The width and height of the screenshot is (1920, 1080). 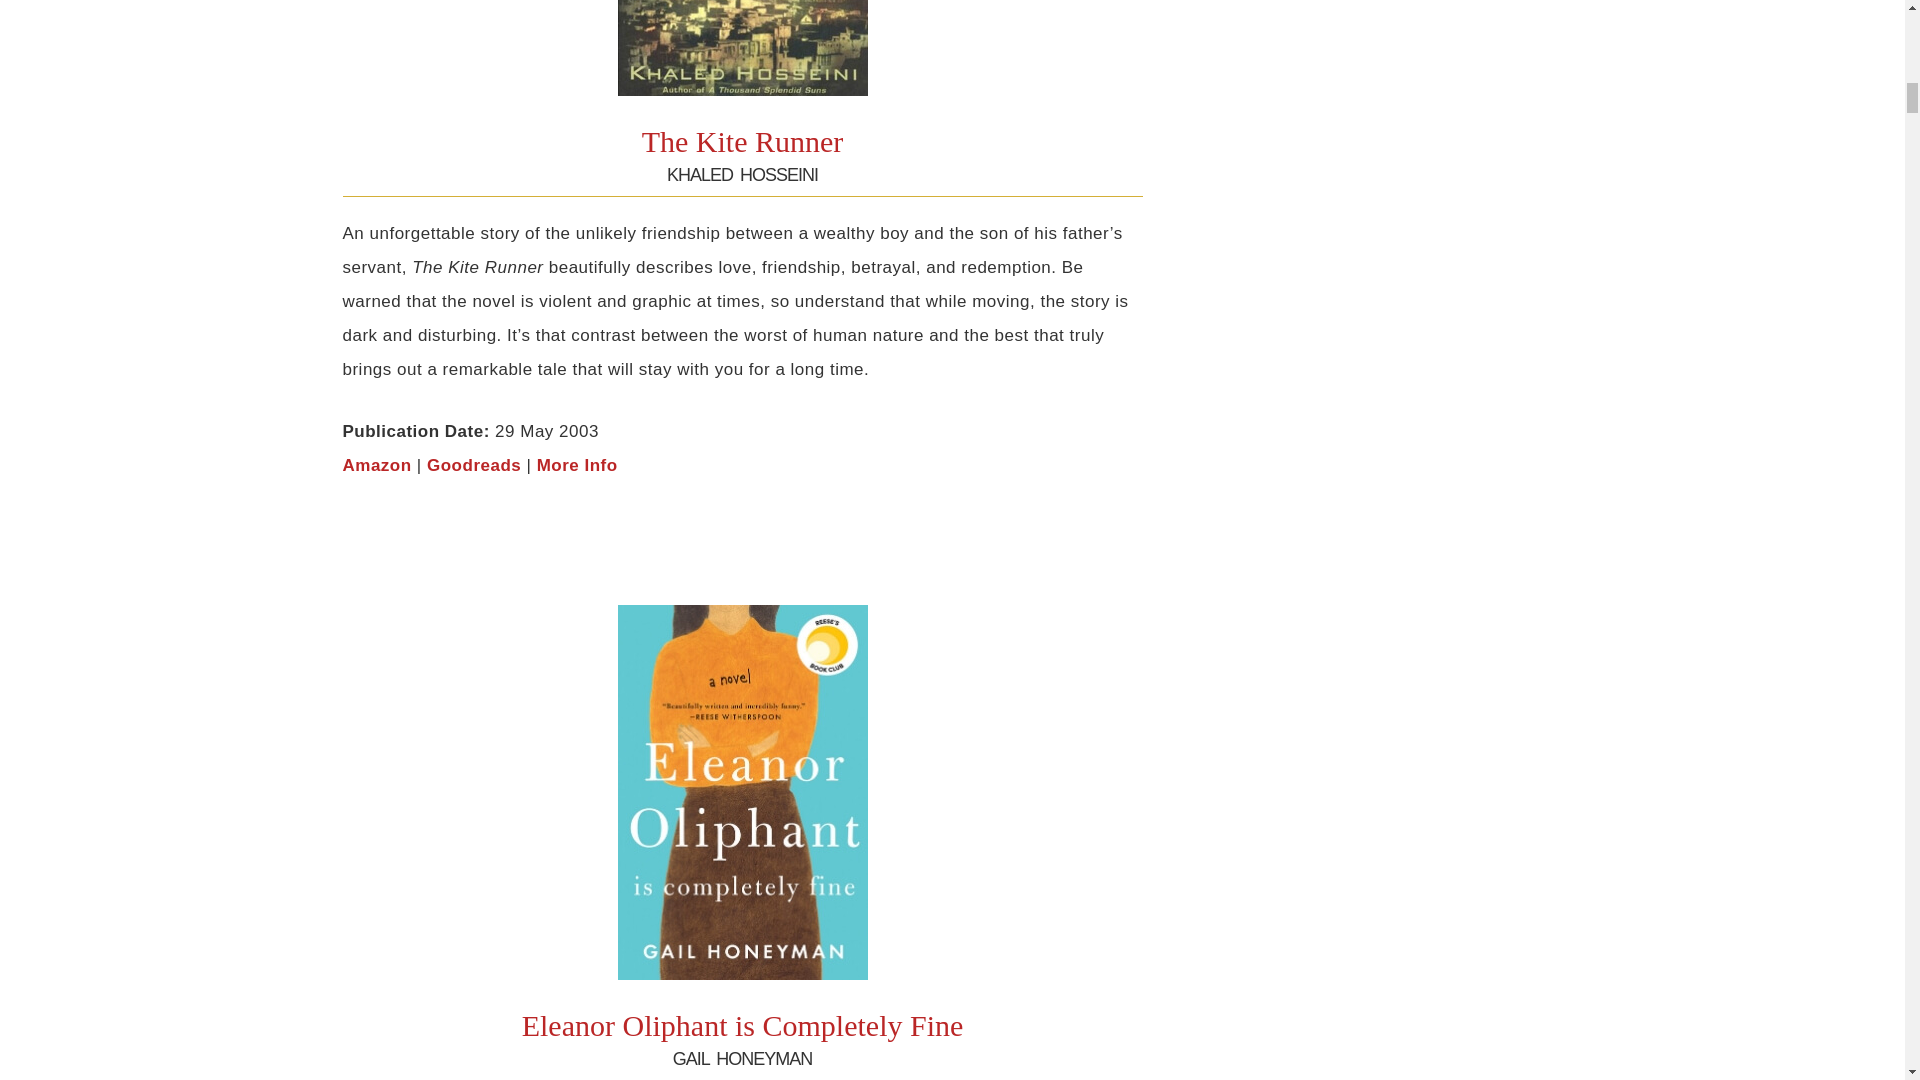 What do you see at coordinates (742, 1025) in the screenshot?
I see `Eleanor Oliphant is Completely Fine` at bounding box center [742, 1025].